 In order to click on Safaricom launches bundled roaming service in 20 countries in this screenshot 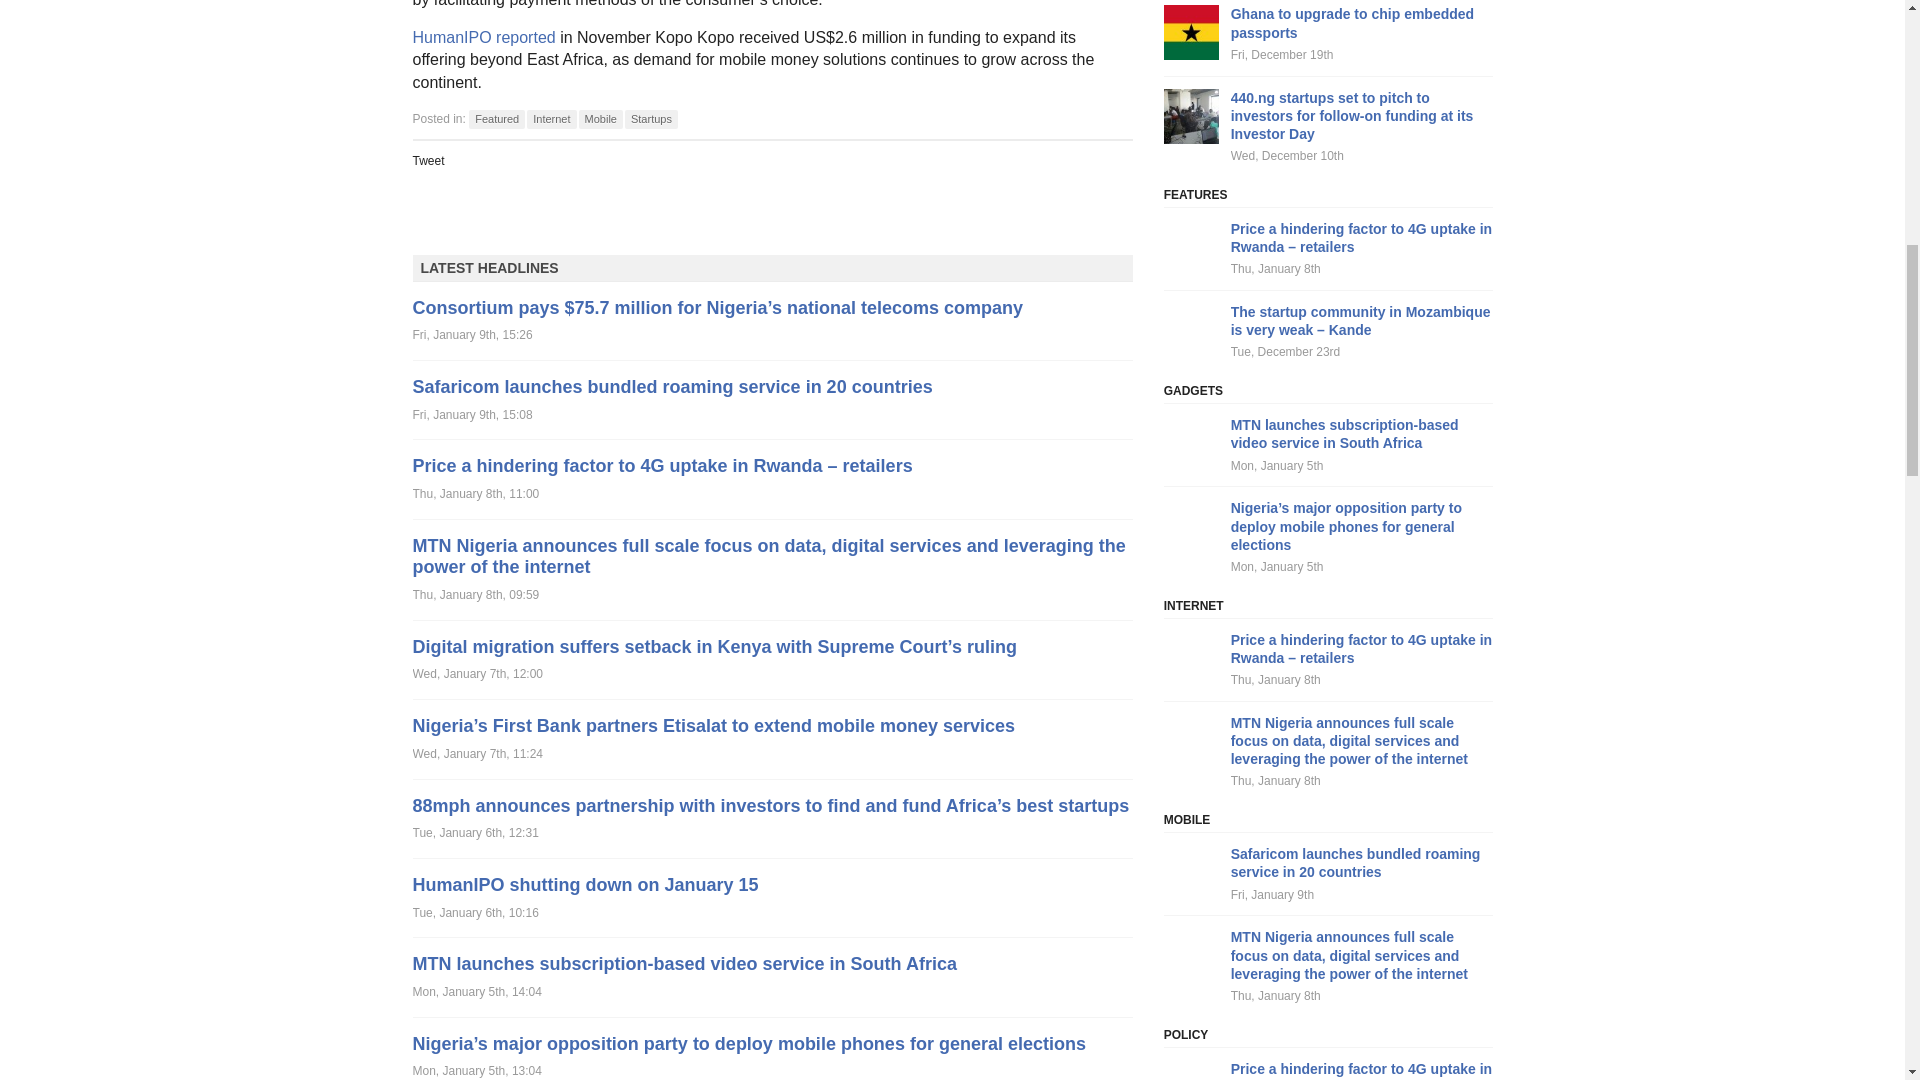, I will do `click(672, 386)`.